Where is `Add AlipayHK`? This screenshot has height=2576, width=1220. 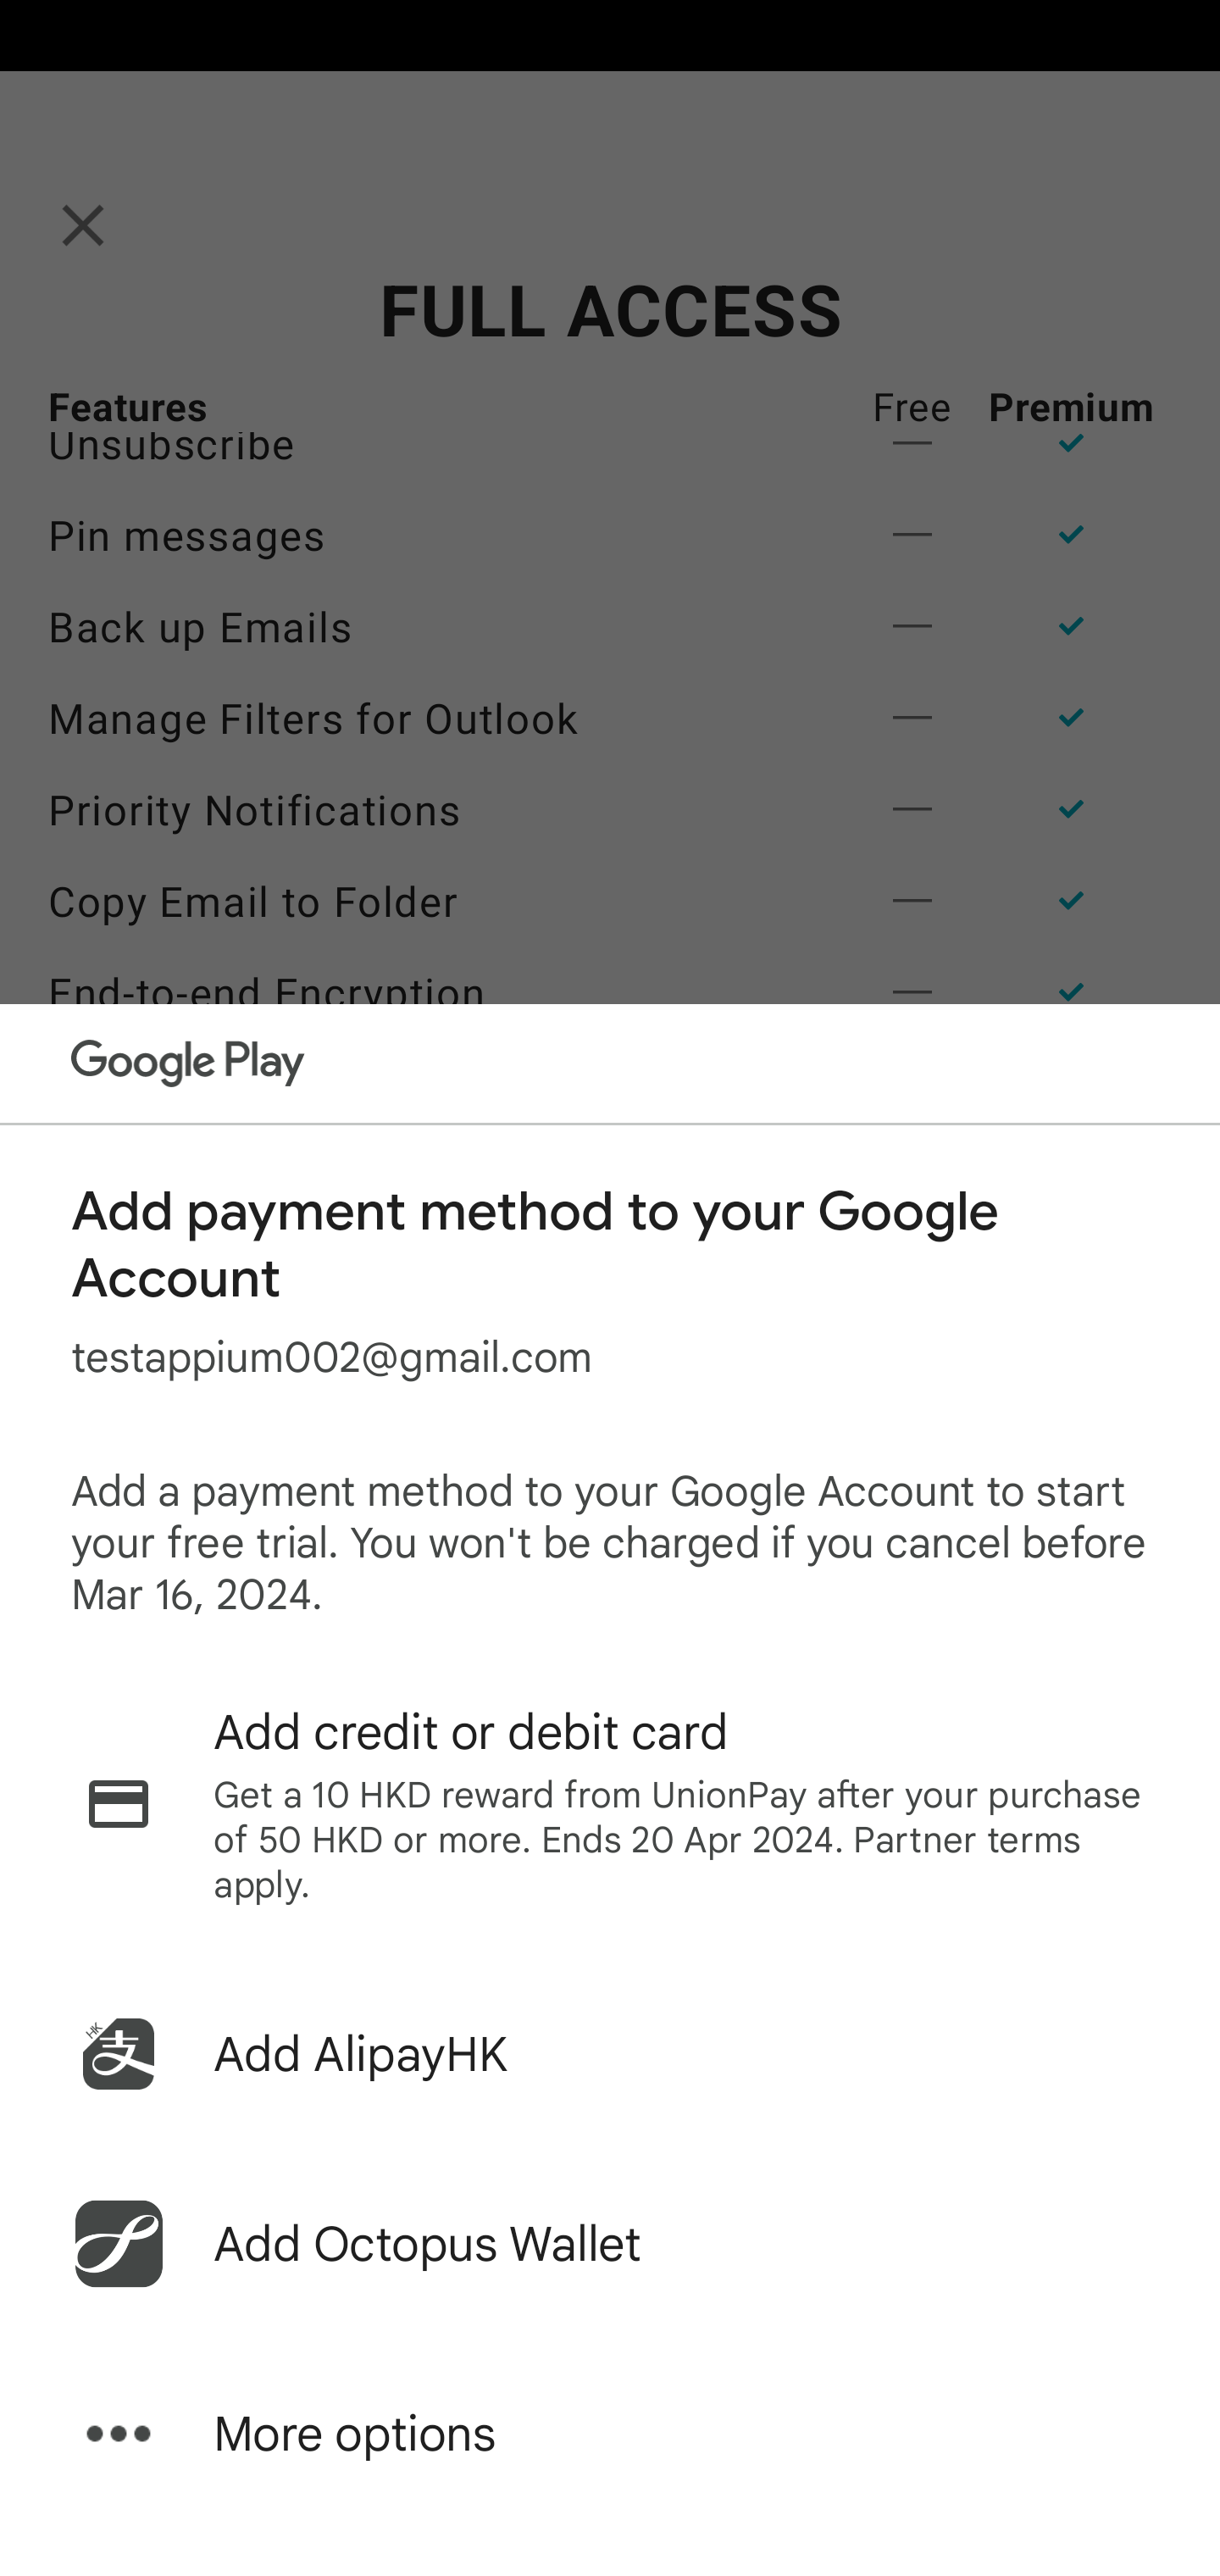 Add AlipayHK is located at coordinates (610, 2054).